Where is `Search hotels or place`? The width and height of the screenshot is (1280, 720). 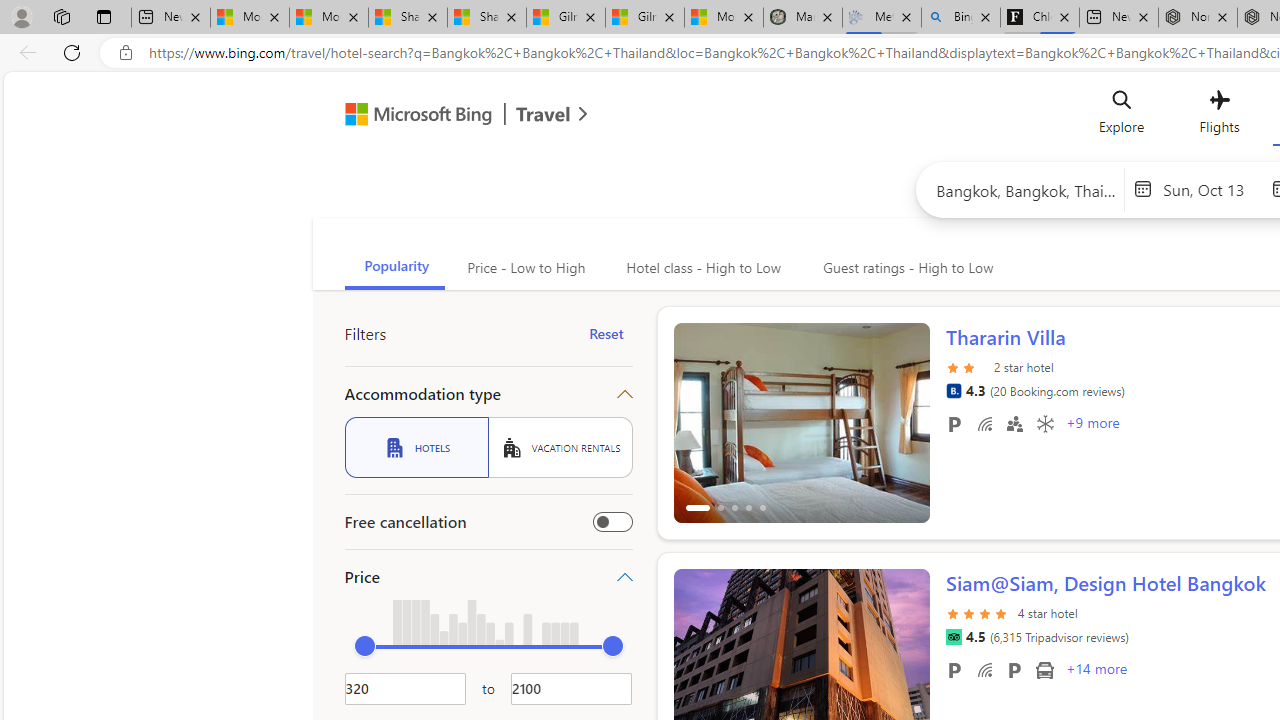
Search hotels or place is located at coordinates (1026, 190).